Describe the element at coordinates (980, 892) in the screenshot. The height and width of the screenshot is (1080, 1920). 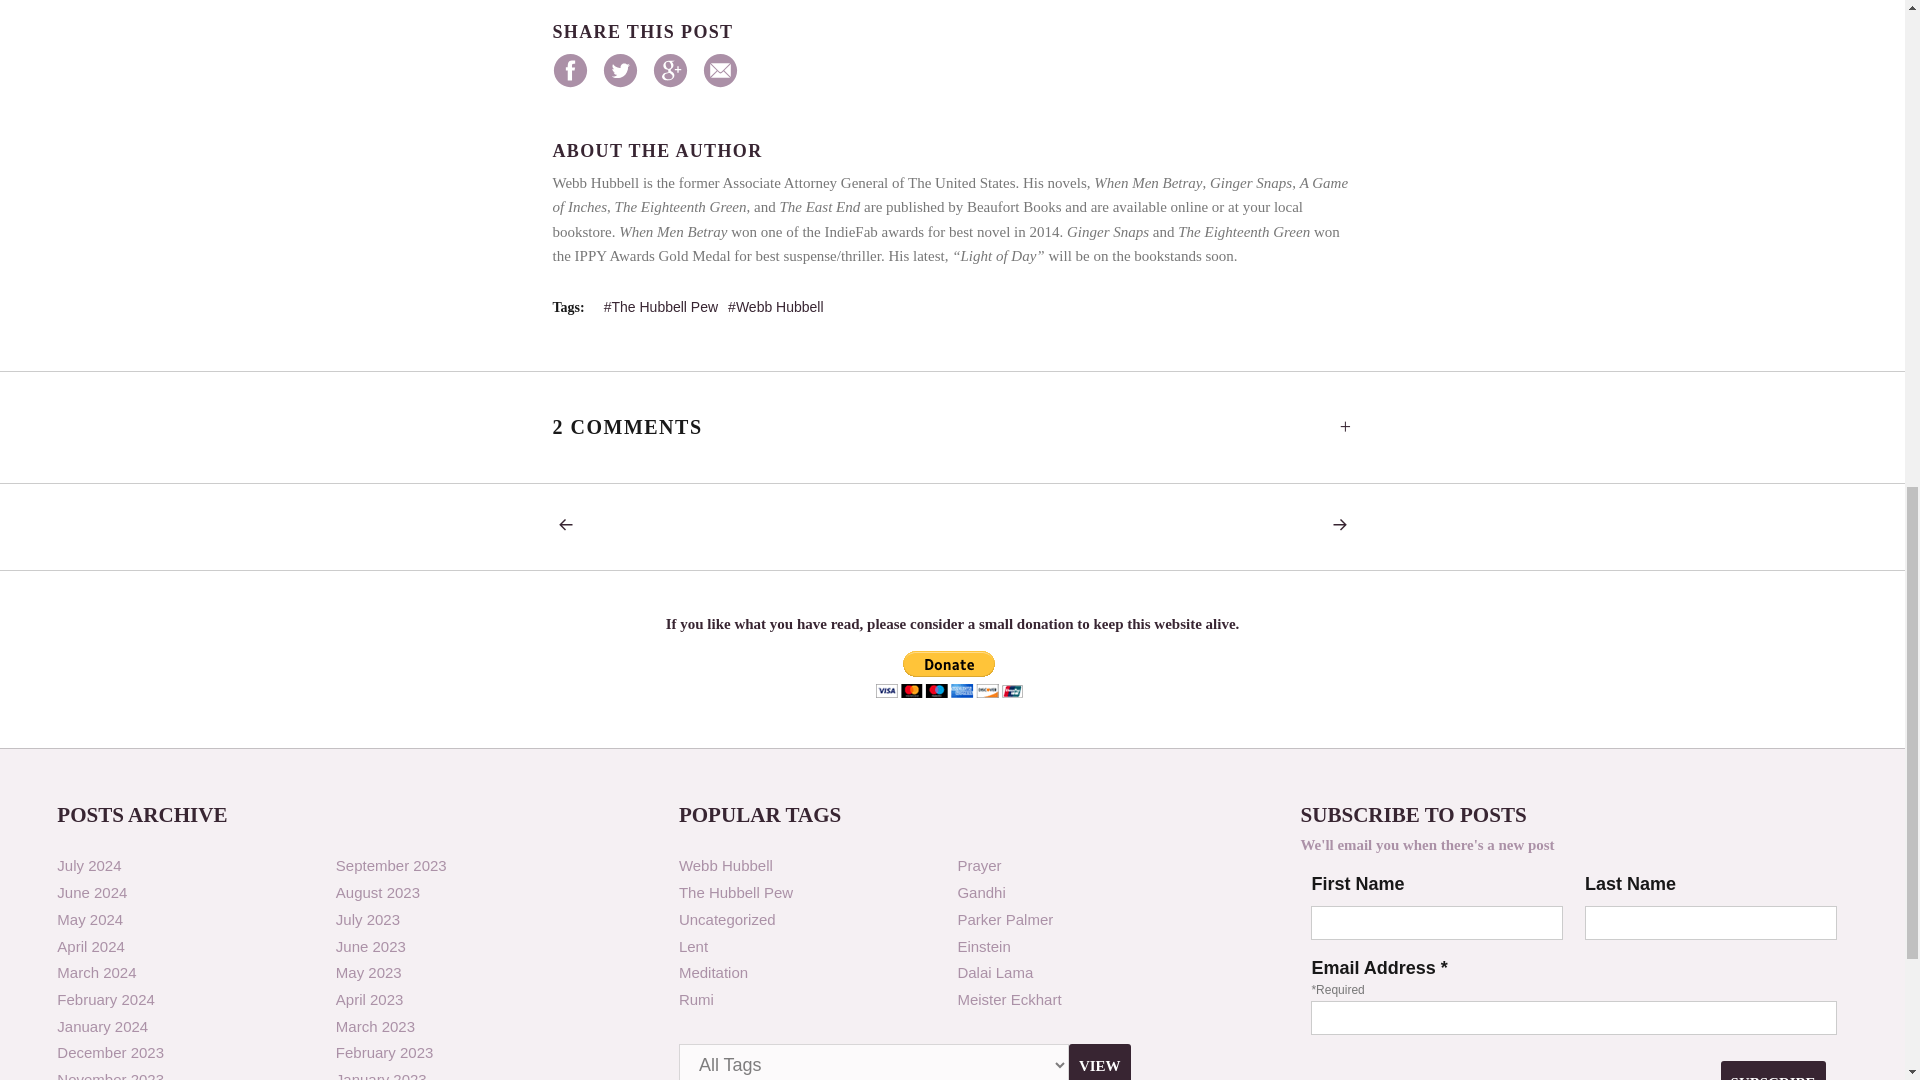
I see `Gandhi Tag` at that location.